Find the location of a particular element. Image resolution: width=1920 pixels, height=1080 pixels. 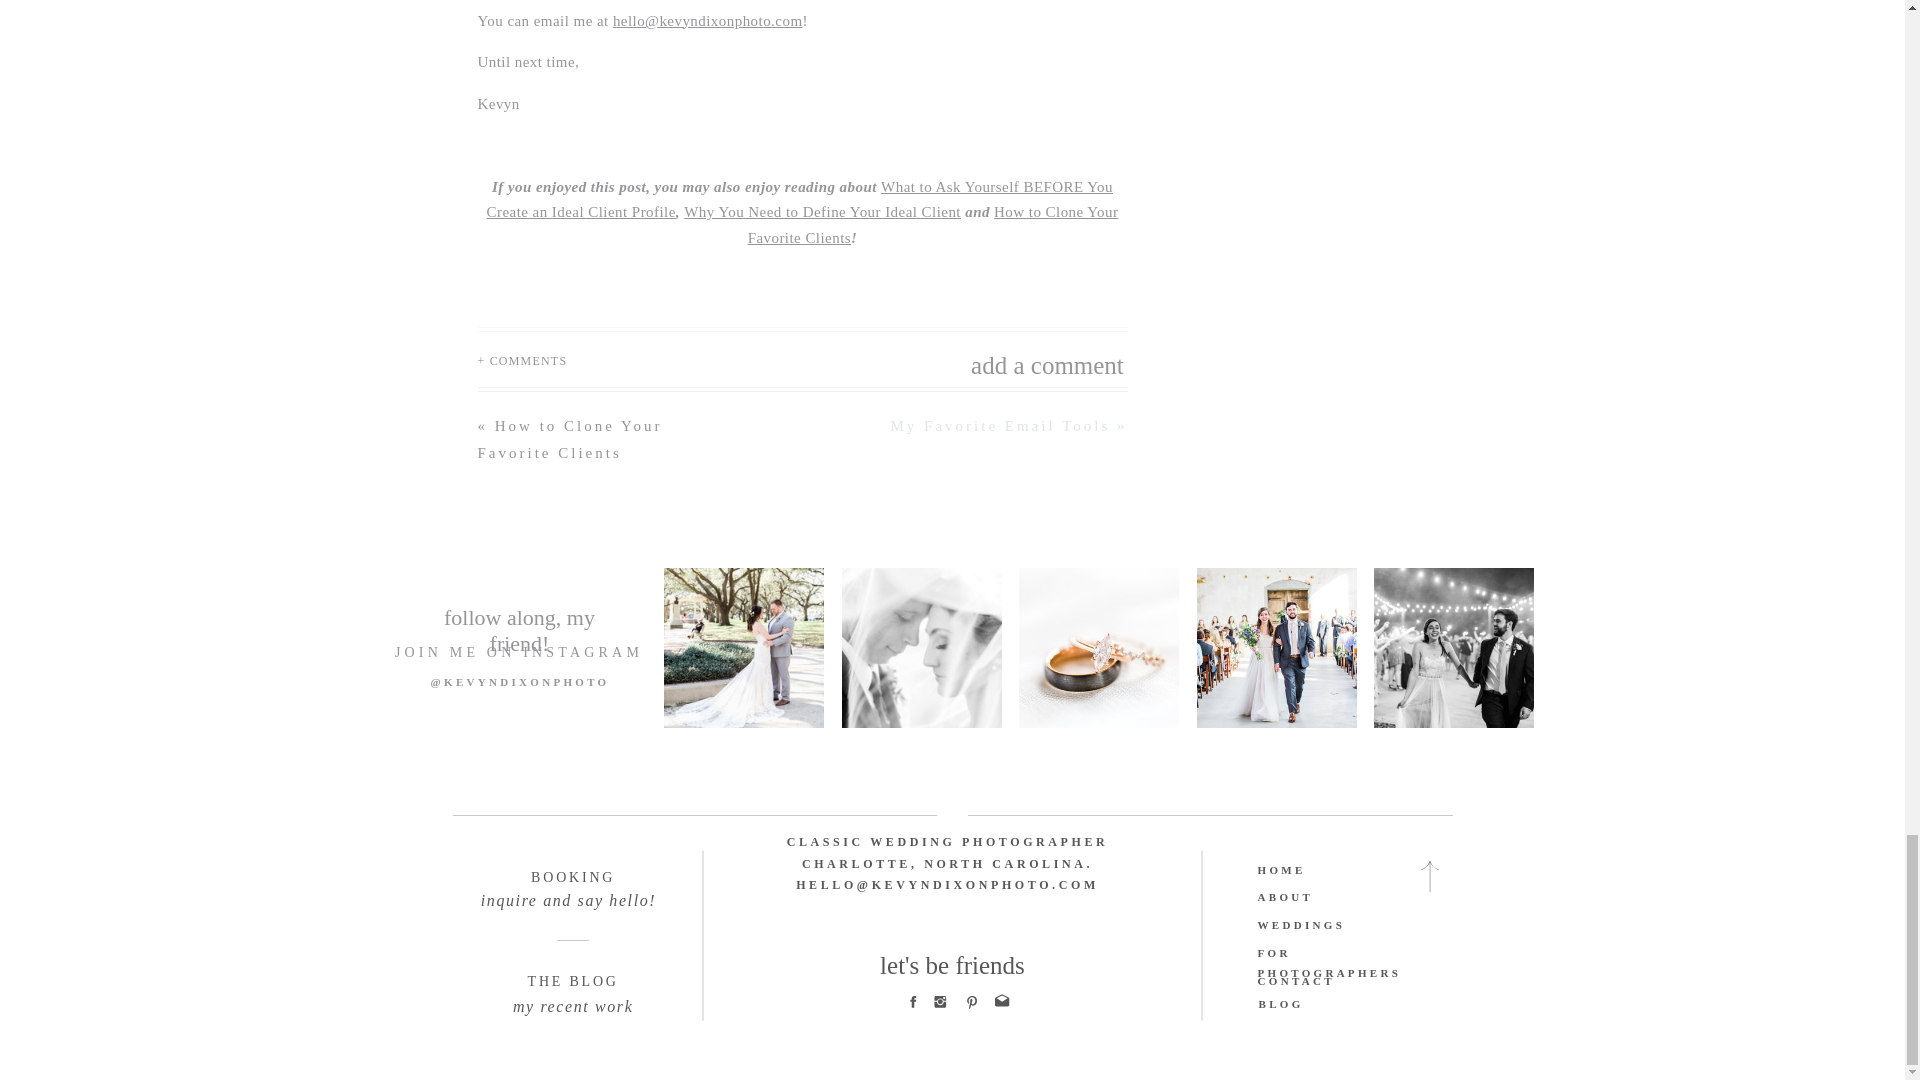

How to Clone Your Favorite Clients is located at coordinates (934, 225).